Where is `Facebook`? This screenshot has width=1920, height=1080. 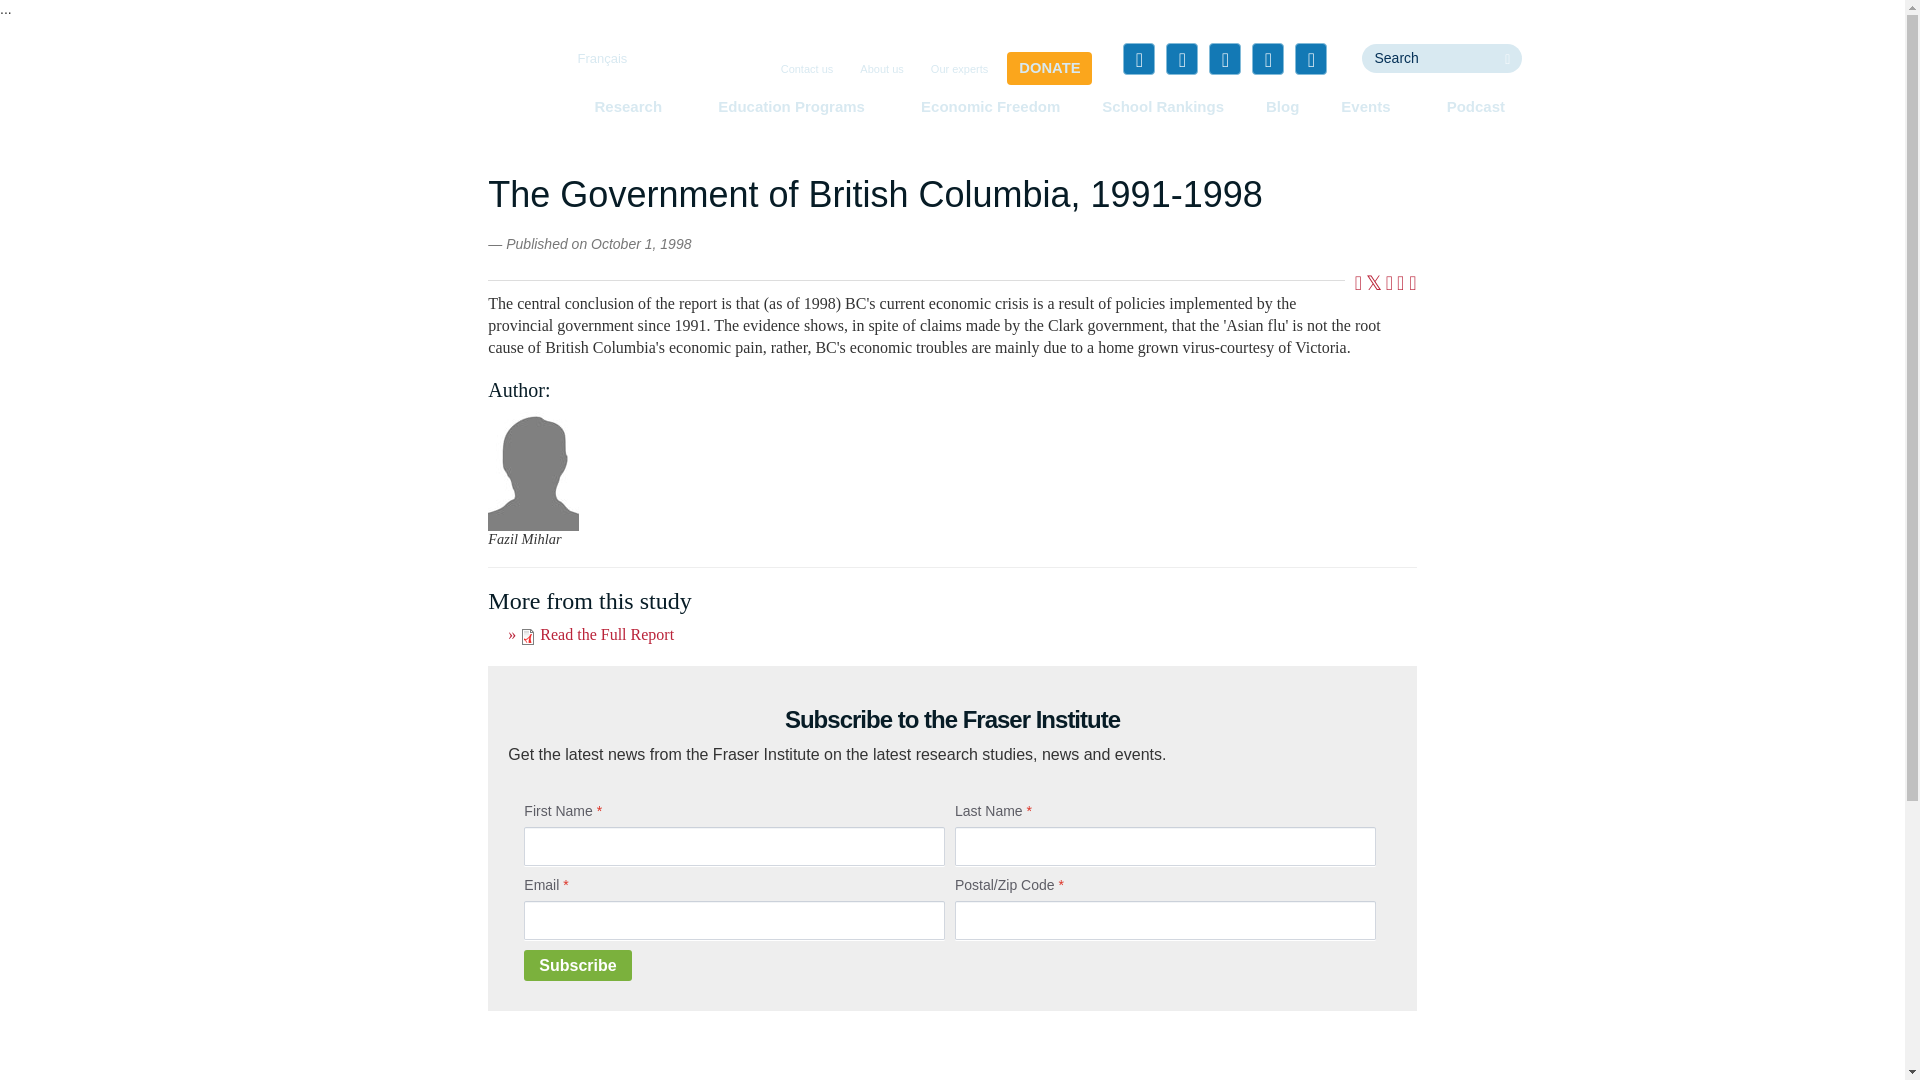 Facebook is located at coordinates (1139, 58).